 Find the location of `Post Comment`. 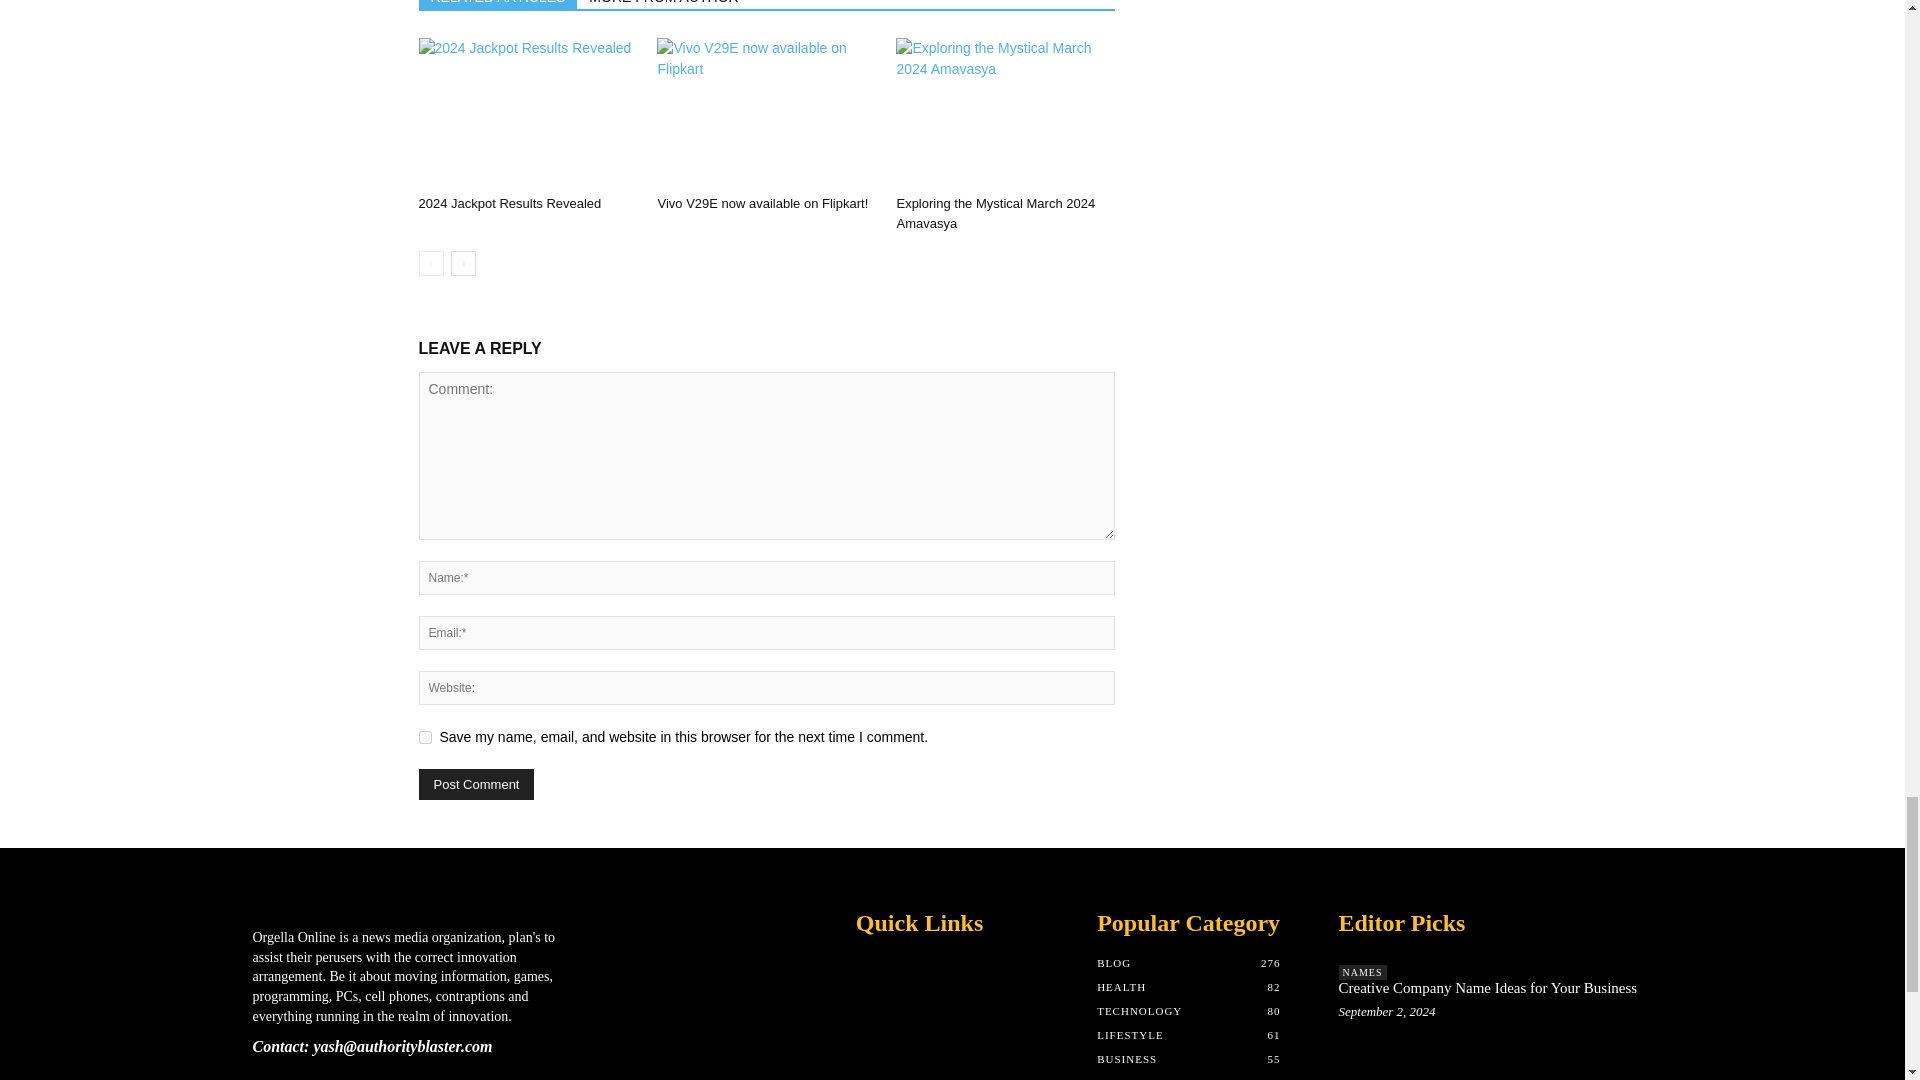

Post Comment is located at coordinates (476, 784).